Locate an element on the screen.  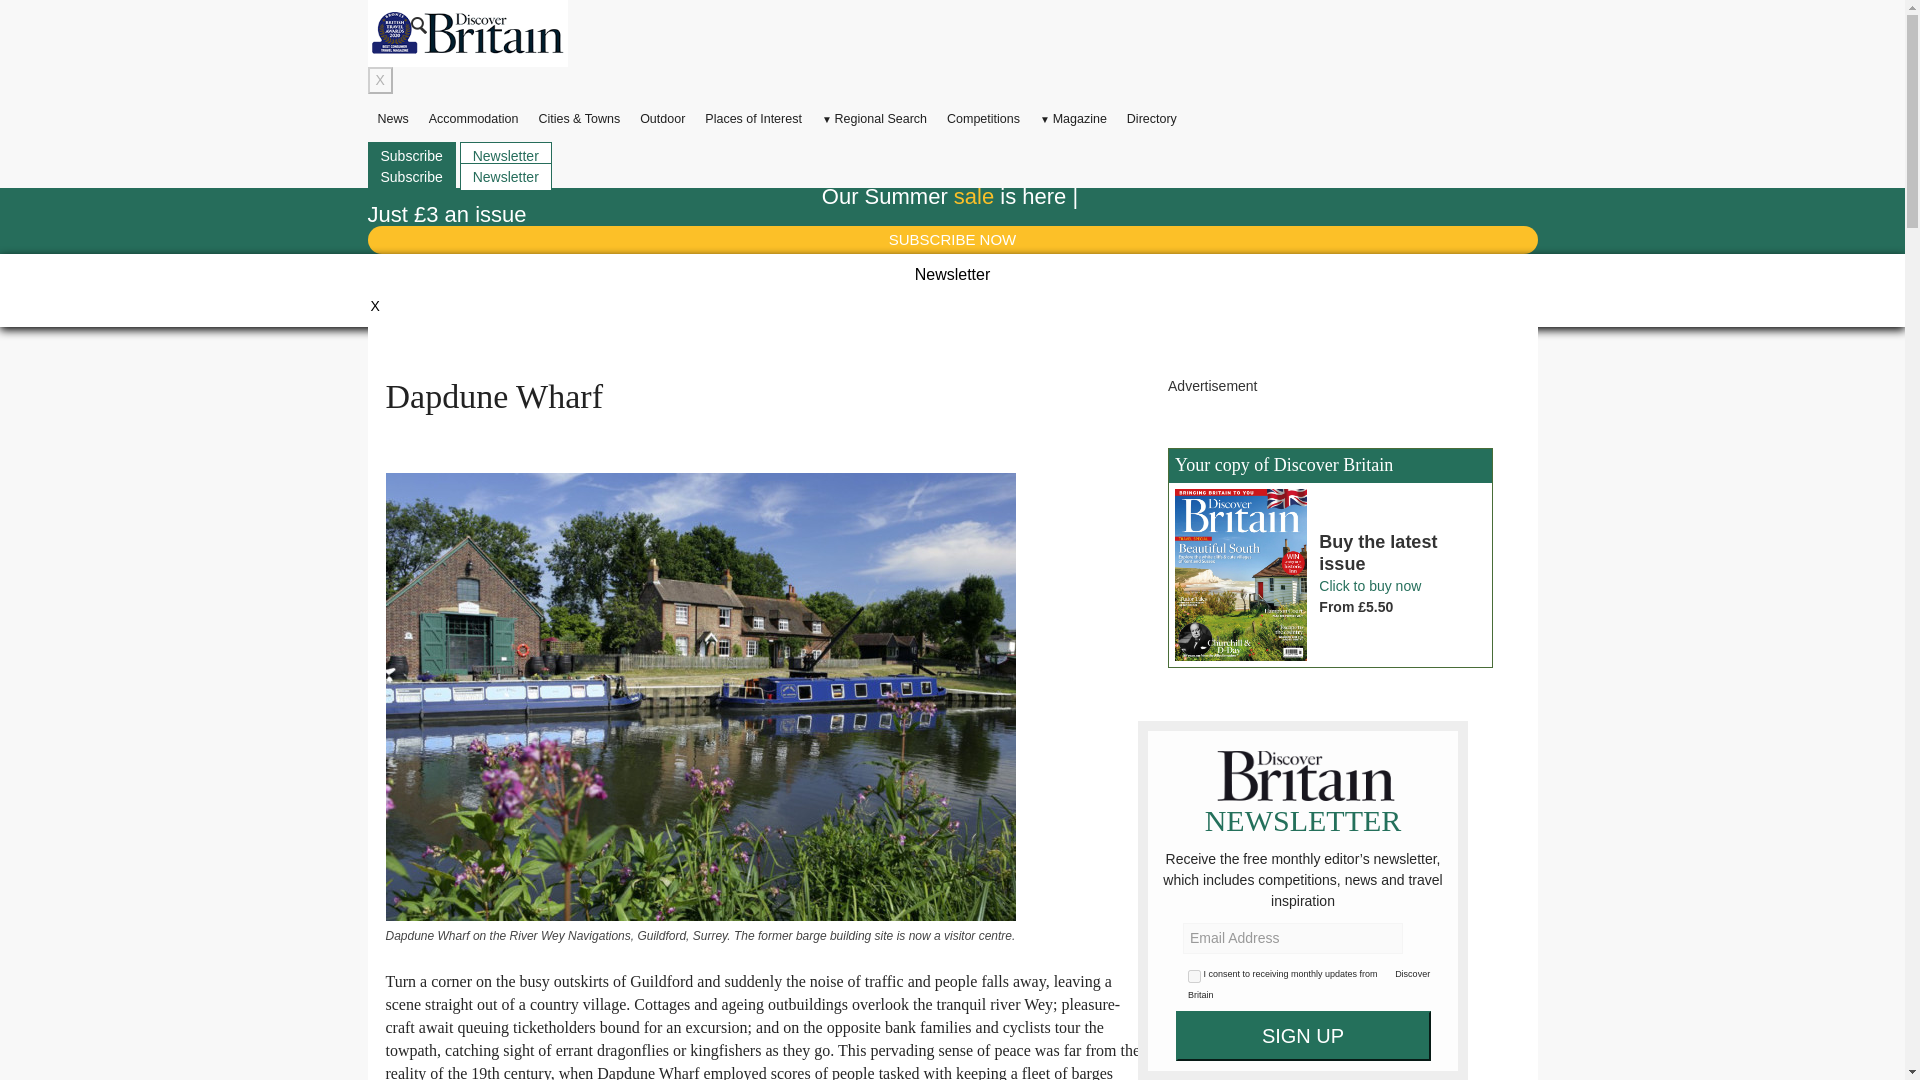
Regional Search is located at coordinates (874, 119).